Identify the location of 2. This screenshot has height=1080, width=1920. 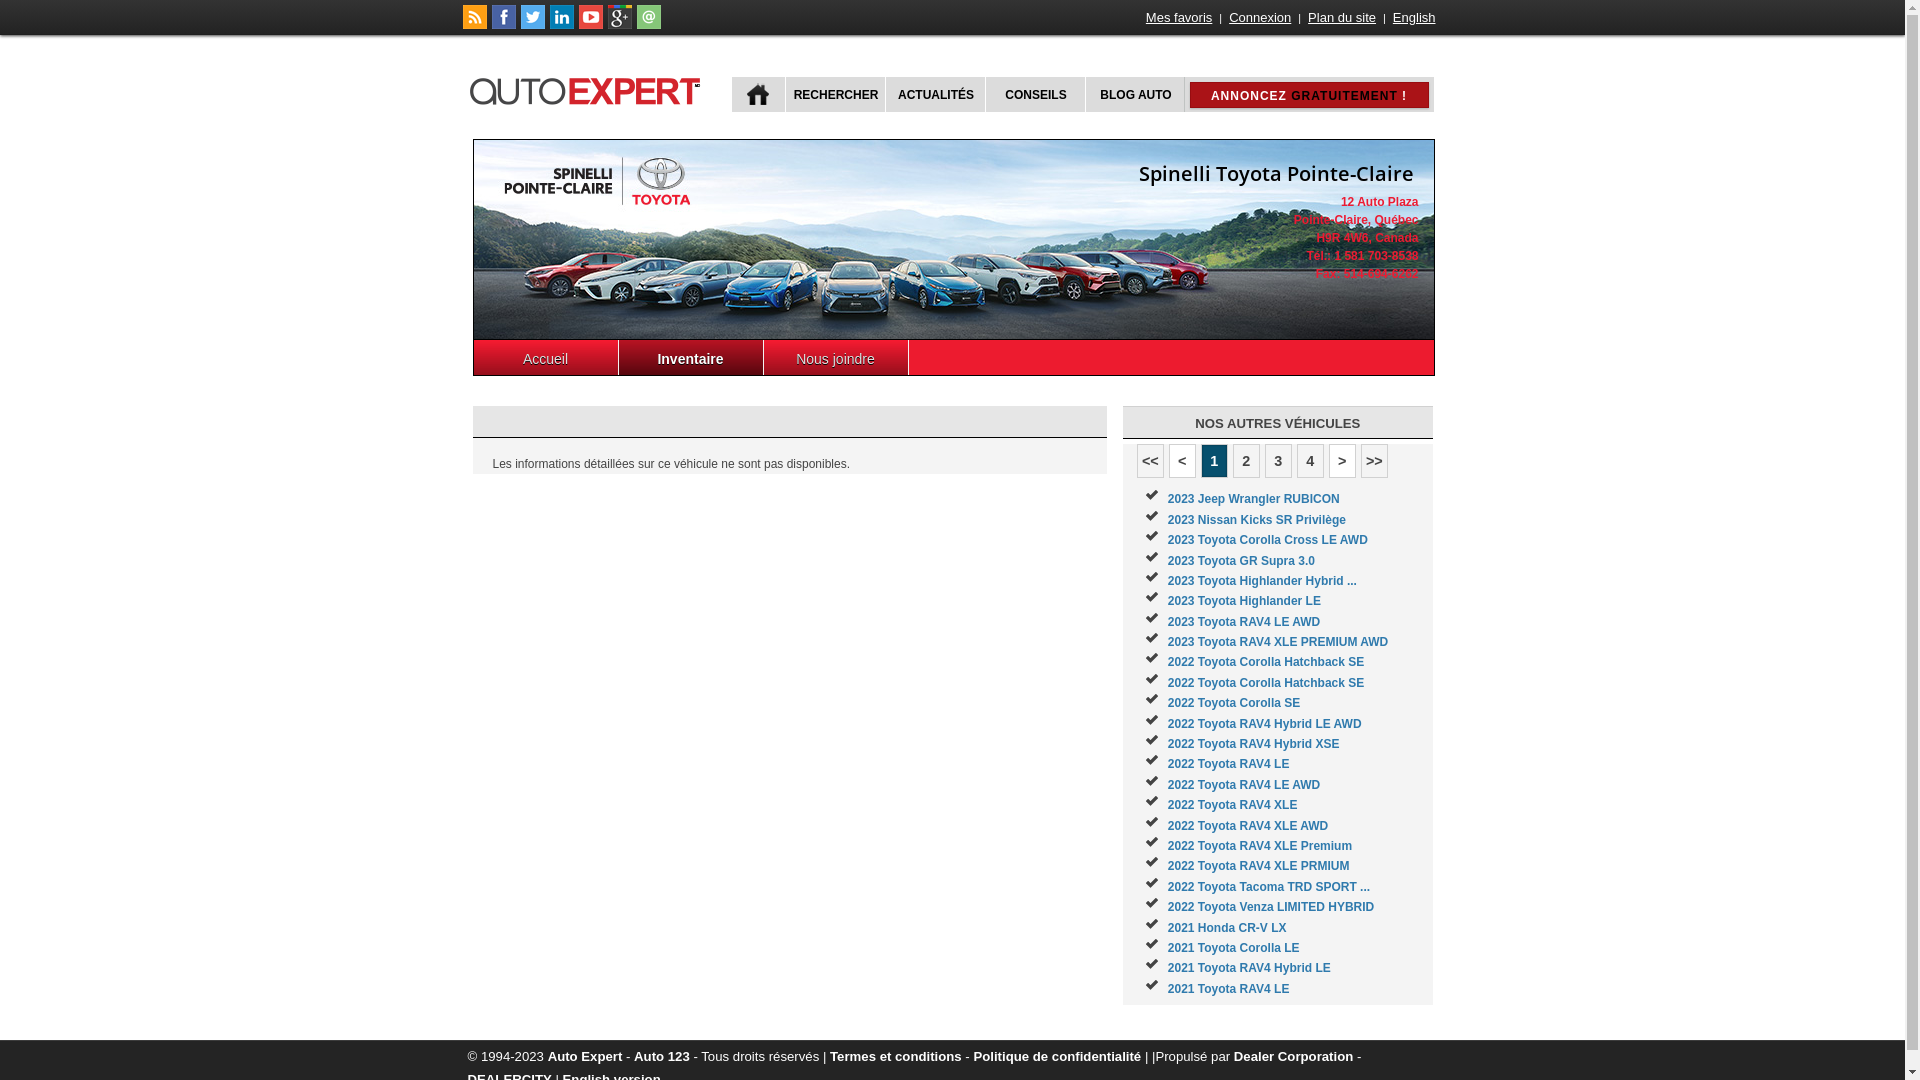
(1246, 461).